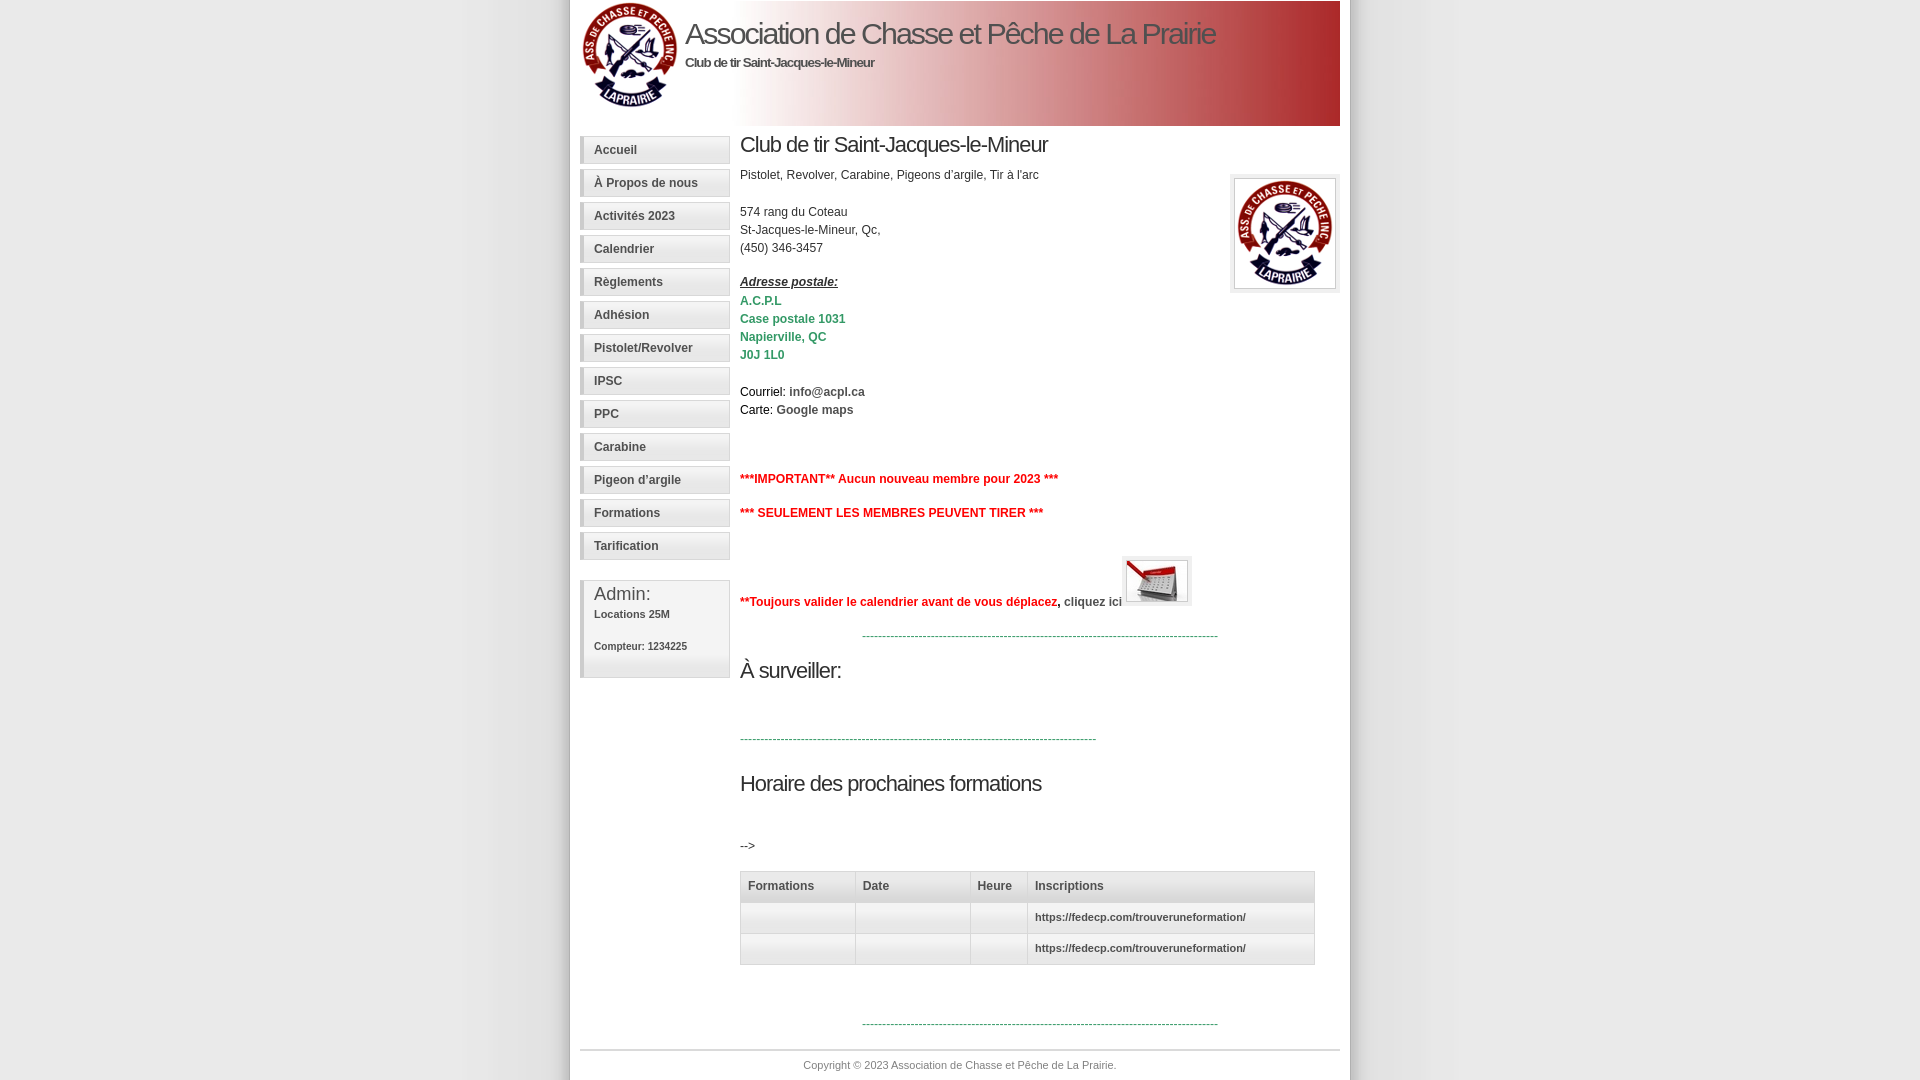 This screenshot has width=1920, height=1080. Describe the element at coordinates (655, 546) in the screenshot. I see `Tarification` at that location.